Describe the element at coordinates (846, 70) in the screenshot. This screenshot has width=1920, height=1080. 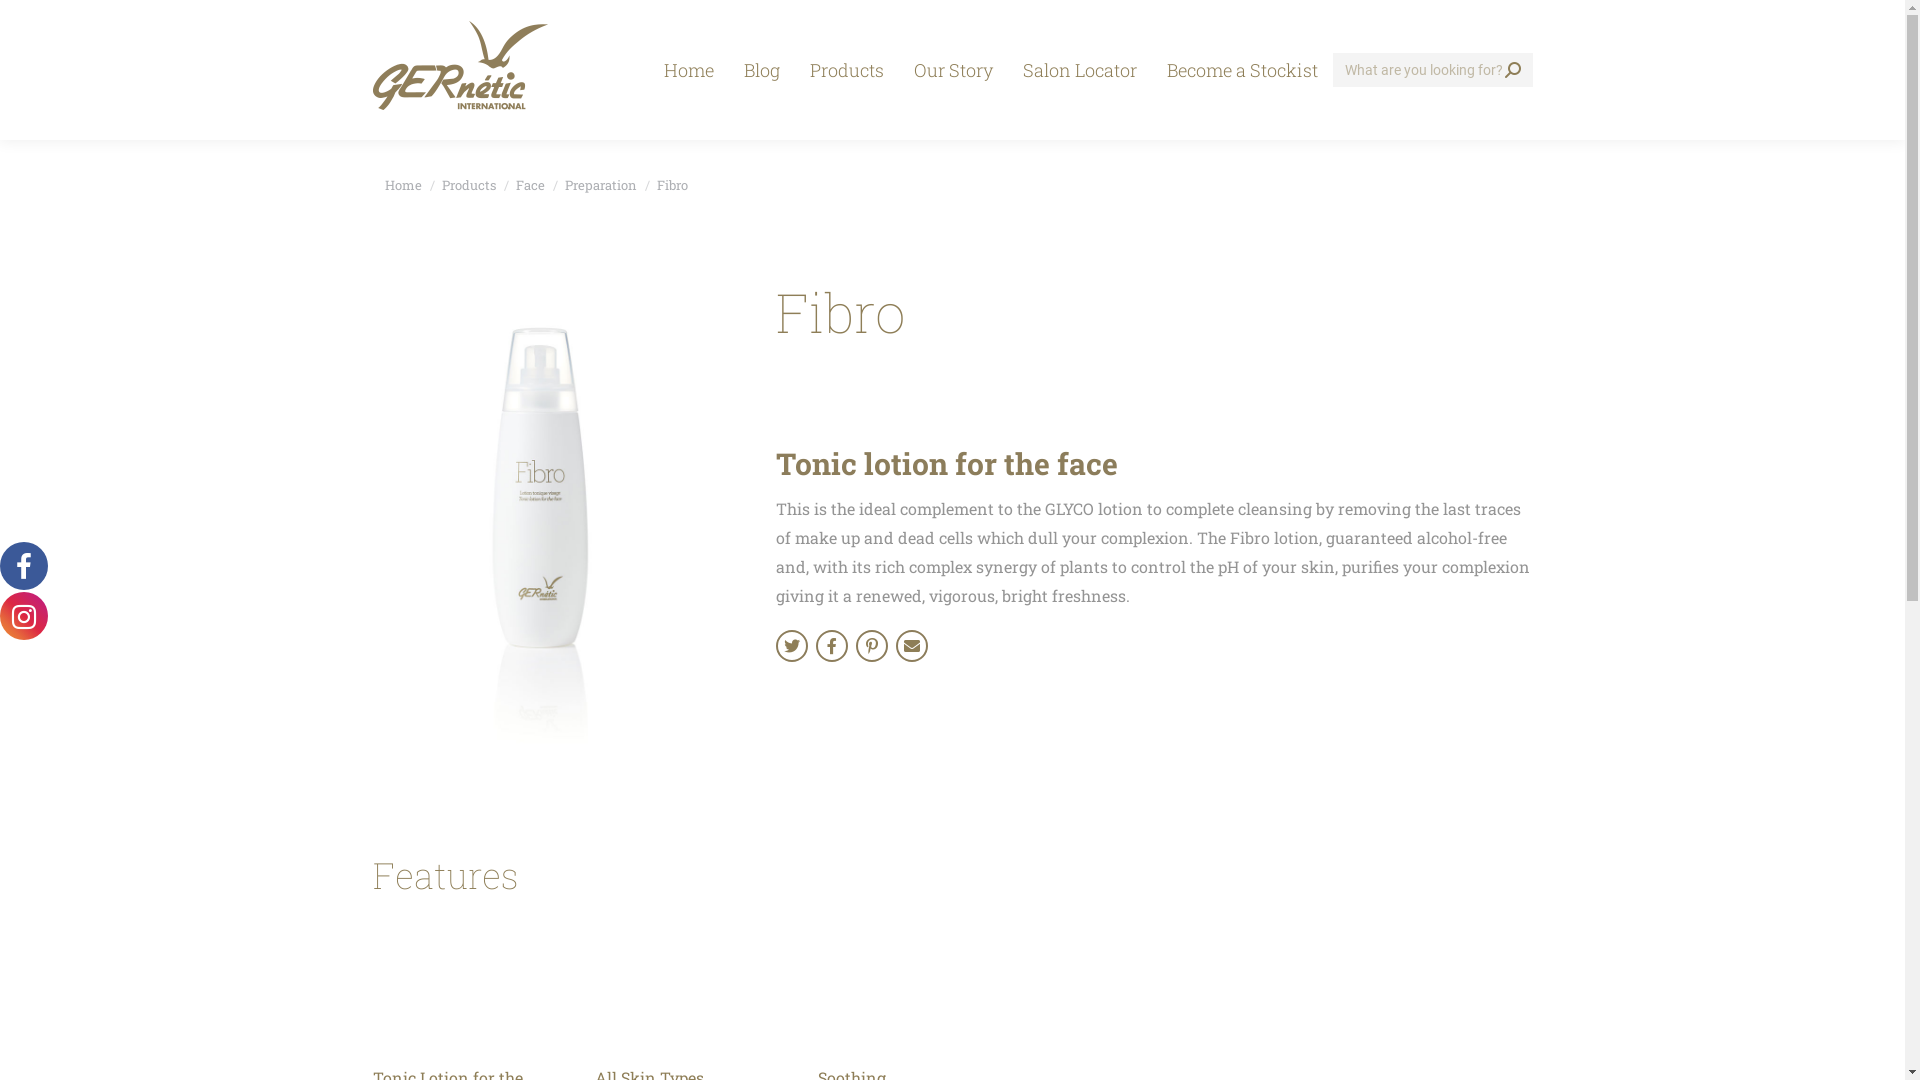
I see `Products` at that location.